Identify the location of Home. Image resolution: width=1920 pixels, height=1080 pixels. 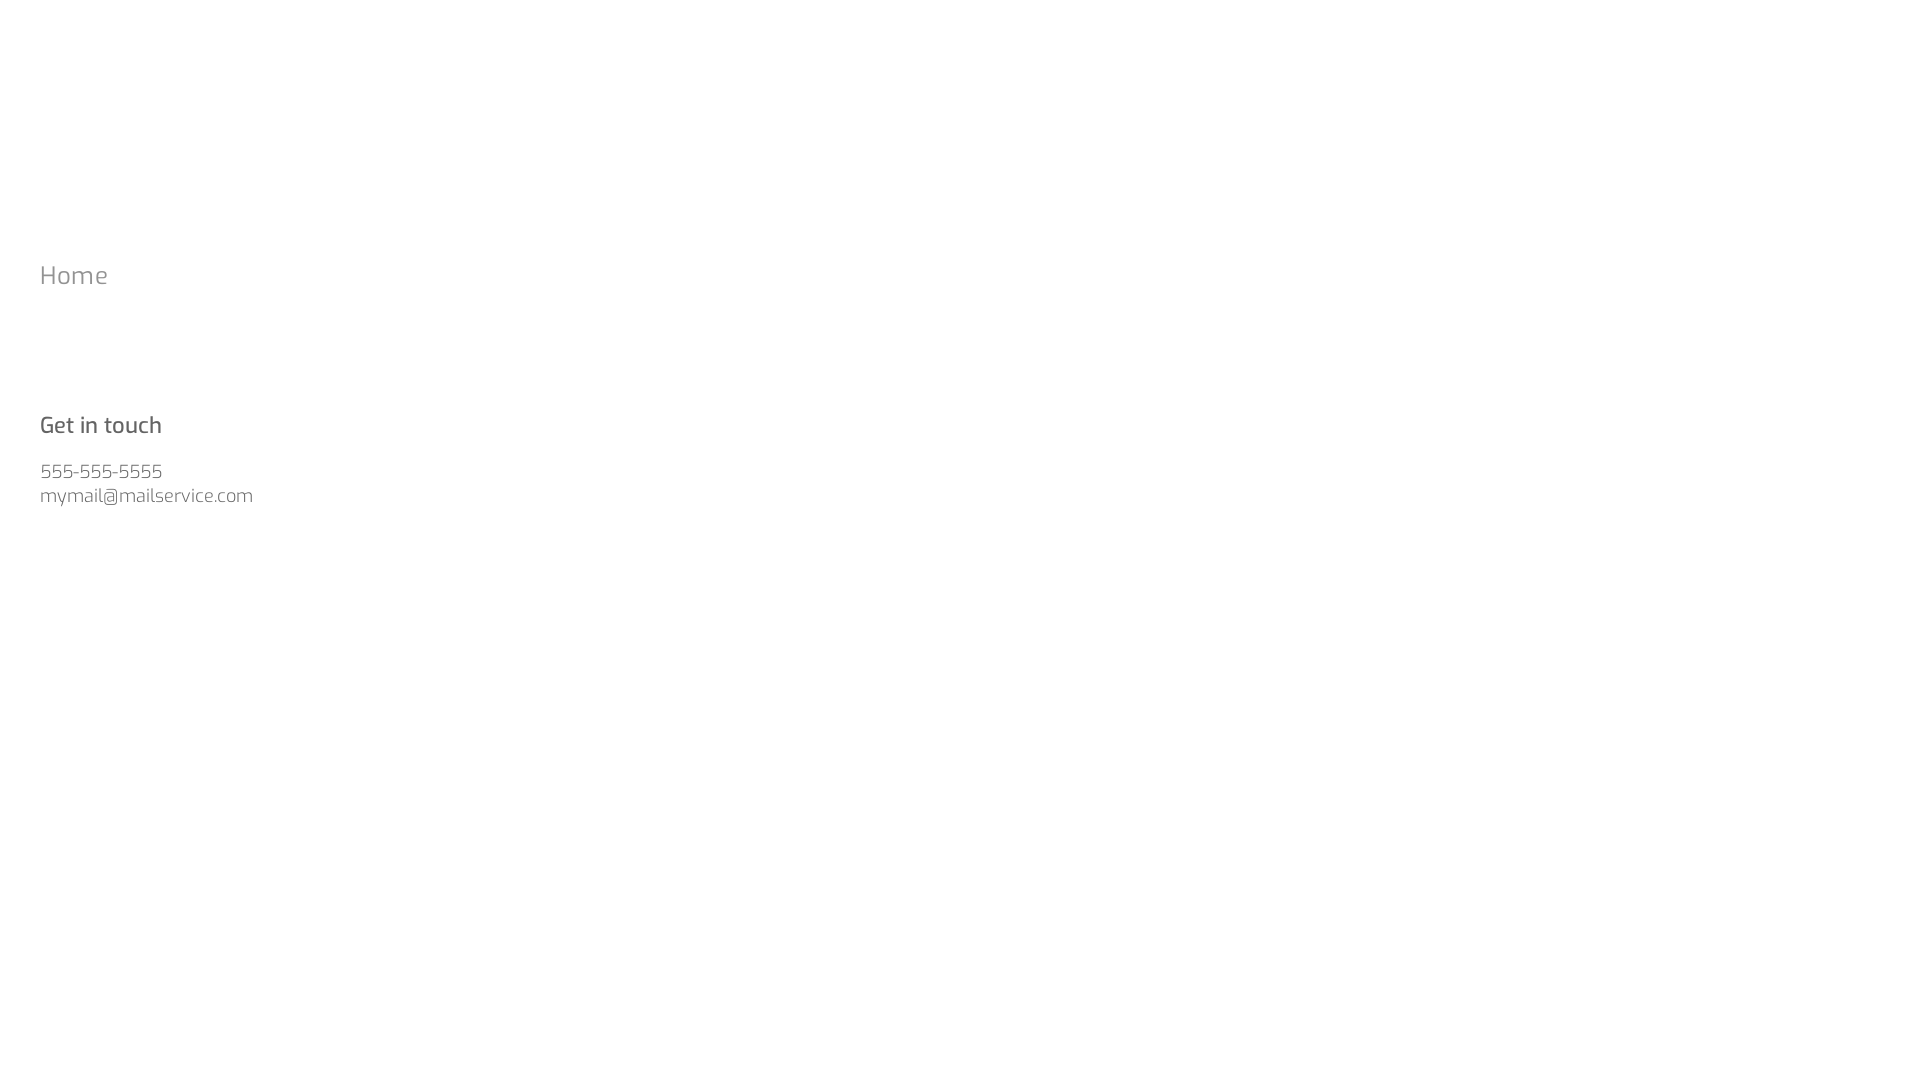
(510, 276).